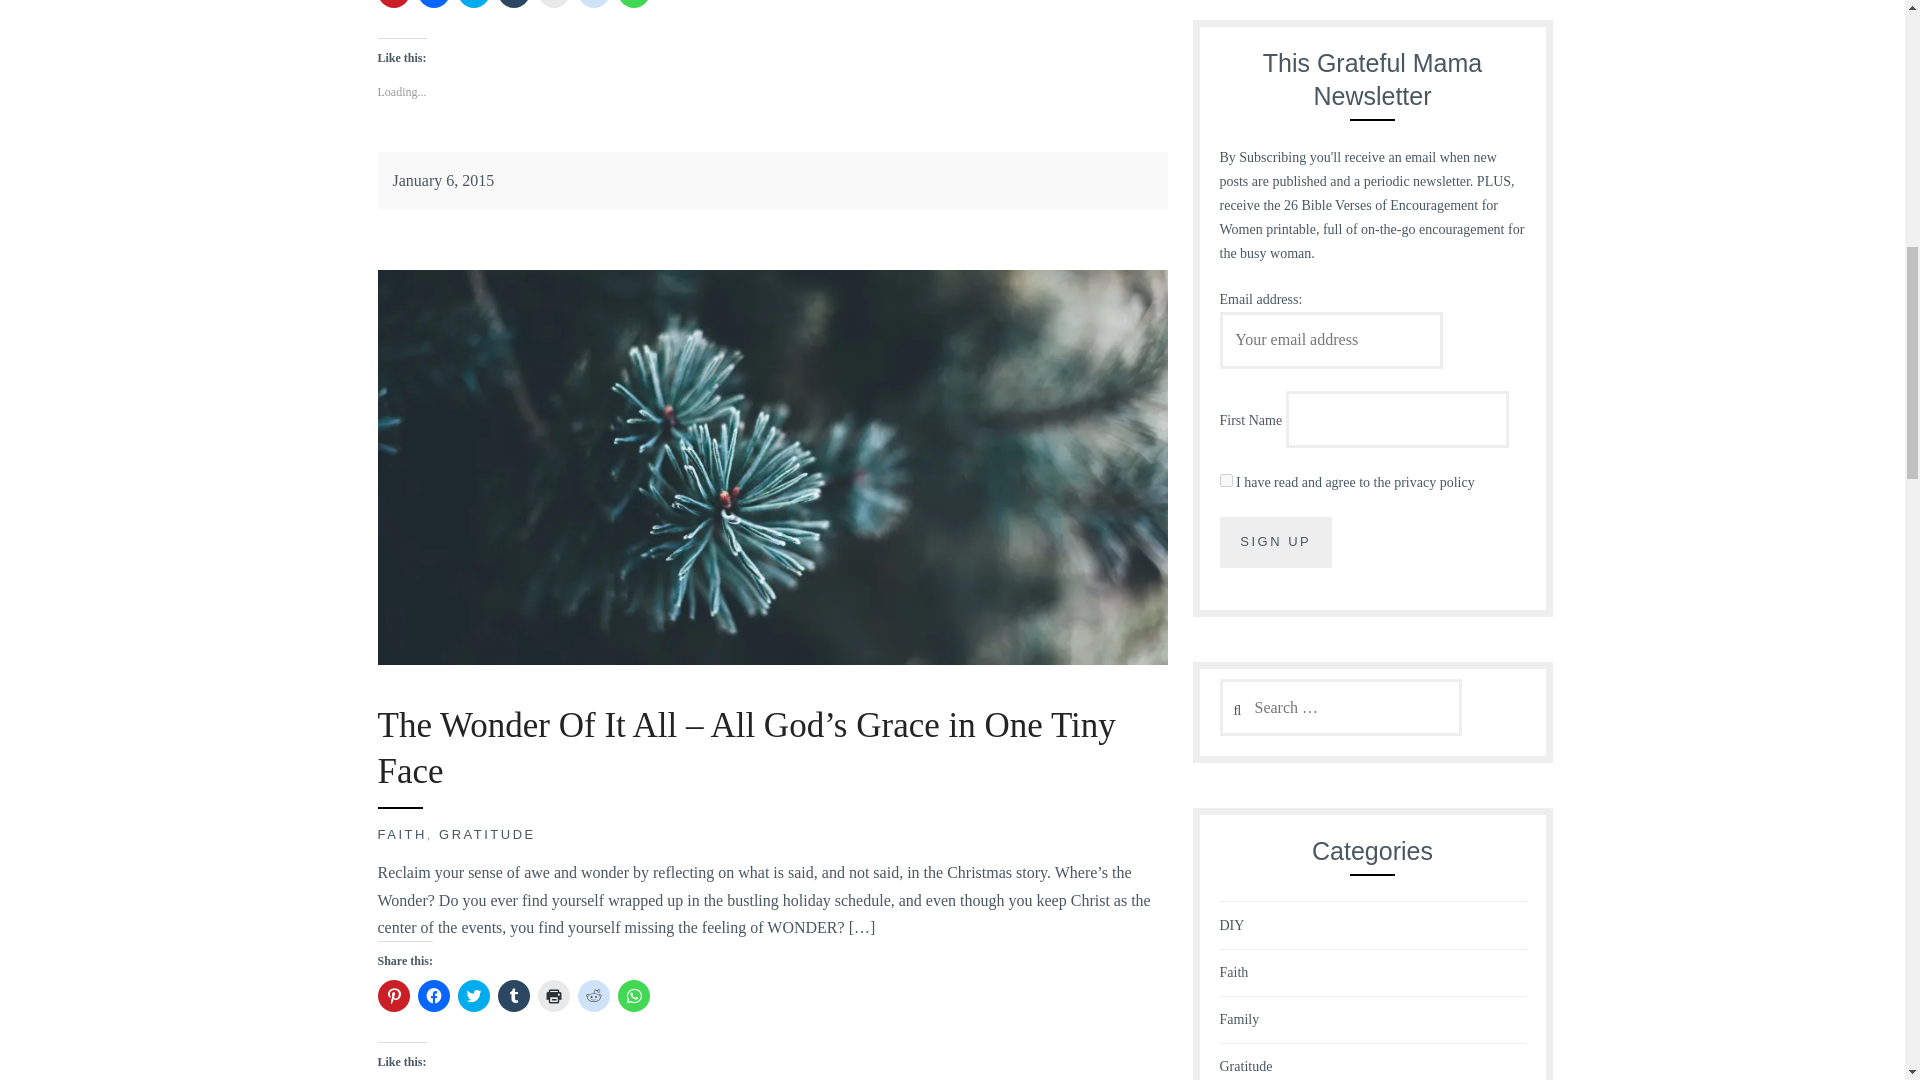 The width and height of the screenshot is (1920, 1080). Describe the element at coordinates (474, 4) in the screenshot. I see `Click to share on Twitter` at that location.